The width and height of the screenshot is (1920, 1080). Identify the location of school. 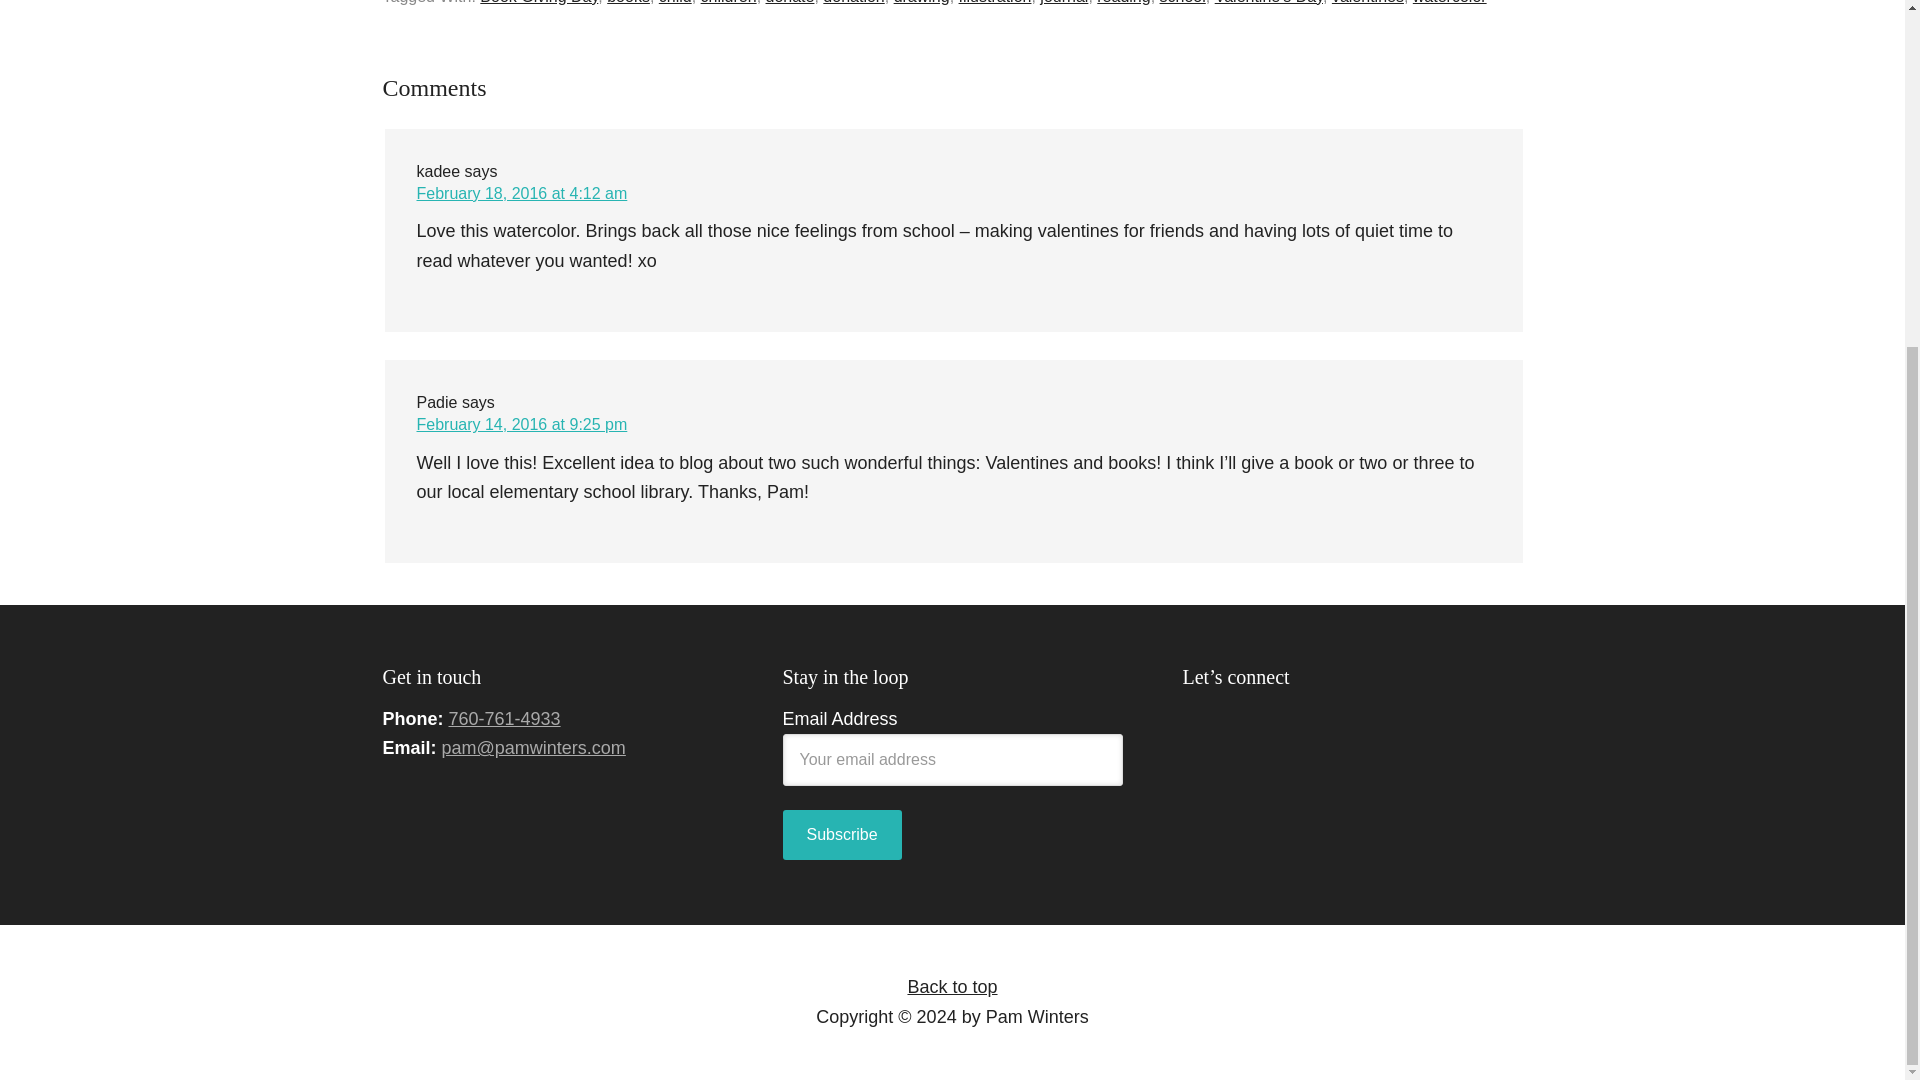
(1182, 2).